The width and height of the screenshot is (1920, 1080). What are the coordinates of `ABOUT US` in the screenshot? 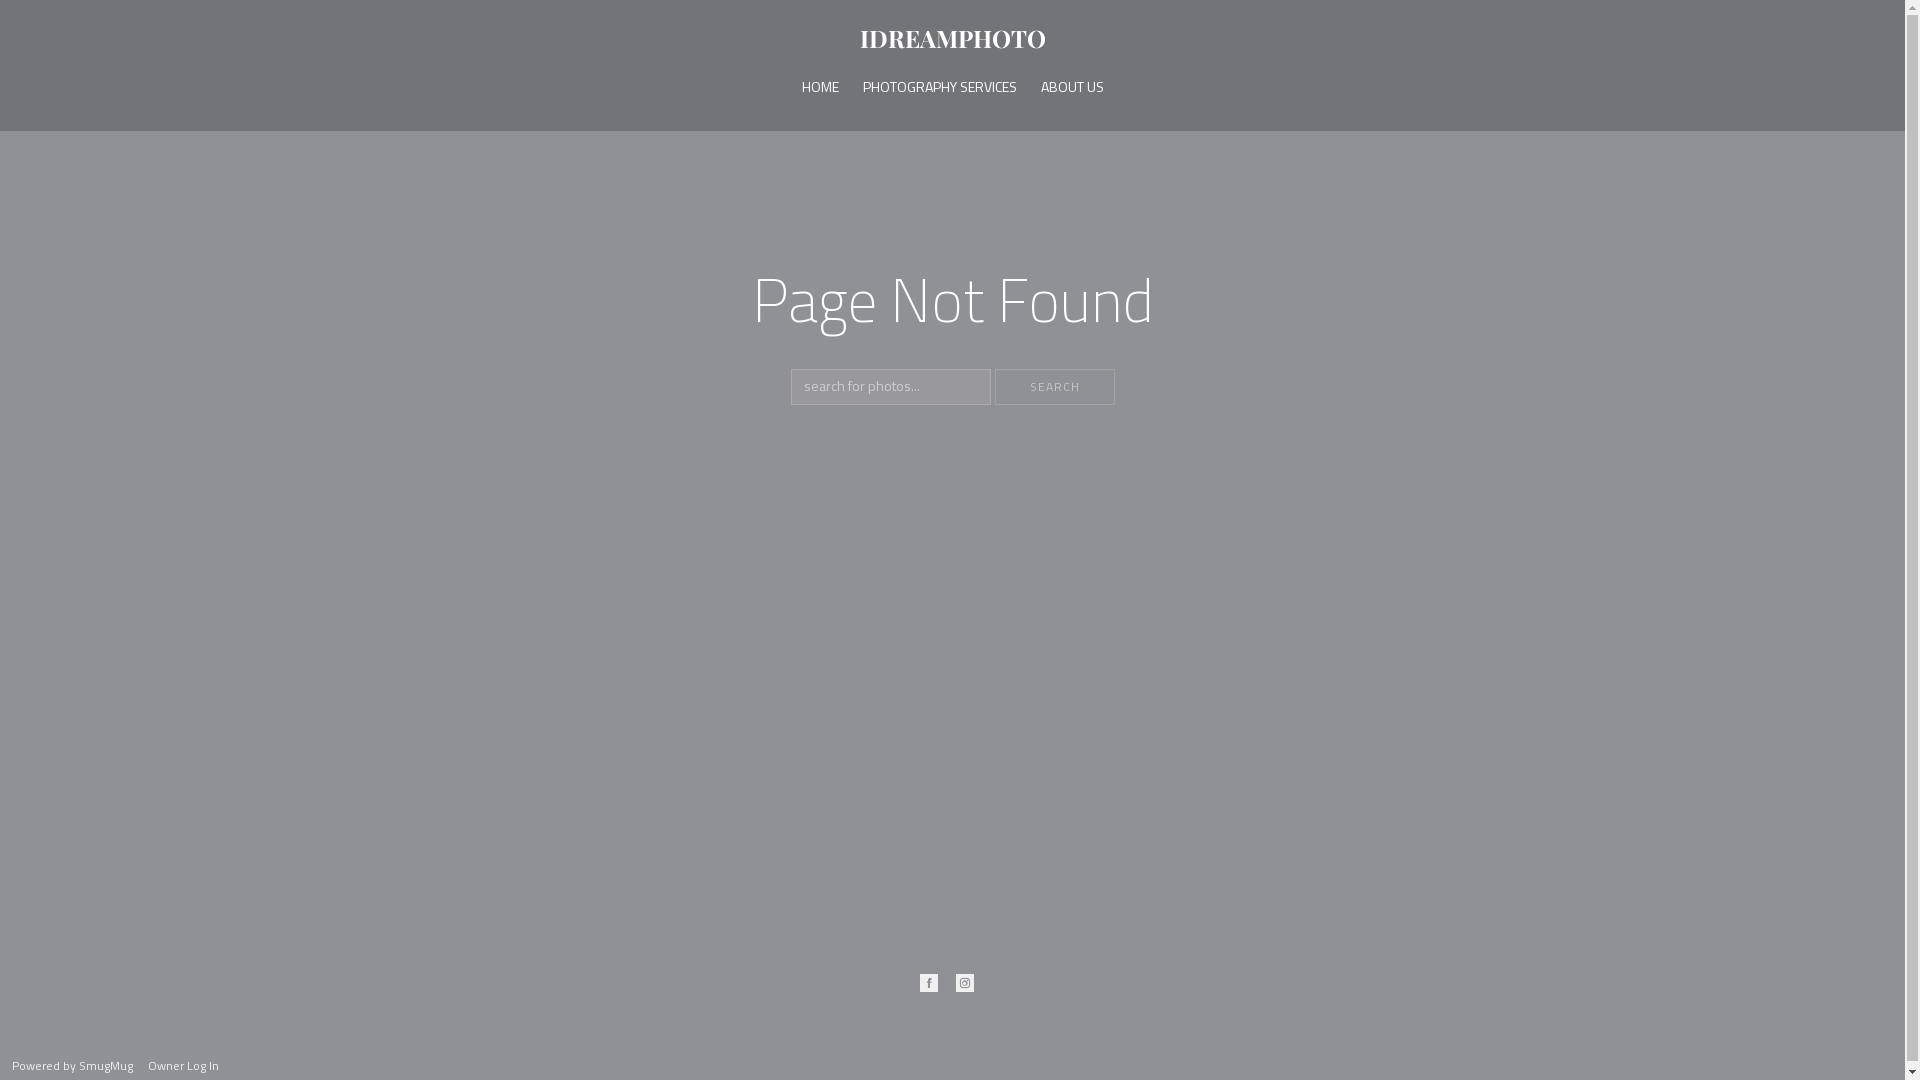 It's located at (1072, 86).